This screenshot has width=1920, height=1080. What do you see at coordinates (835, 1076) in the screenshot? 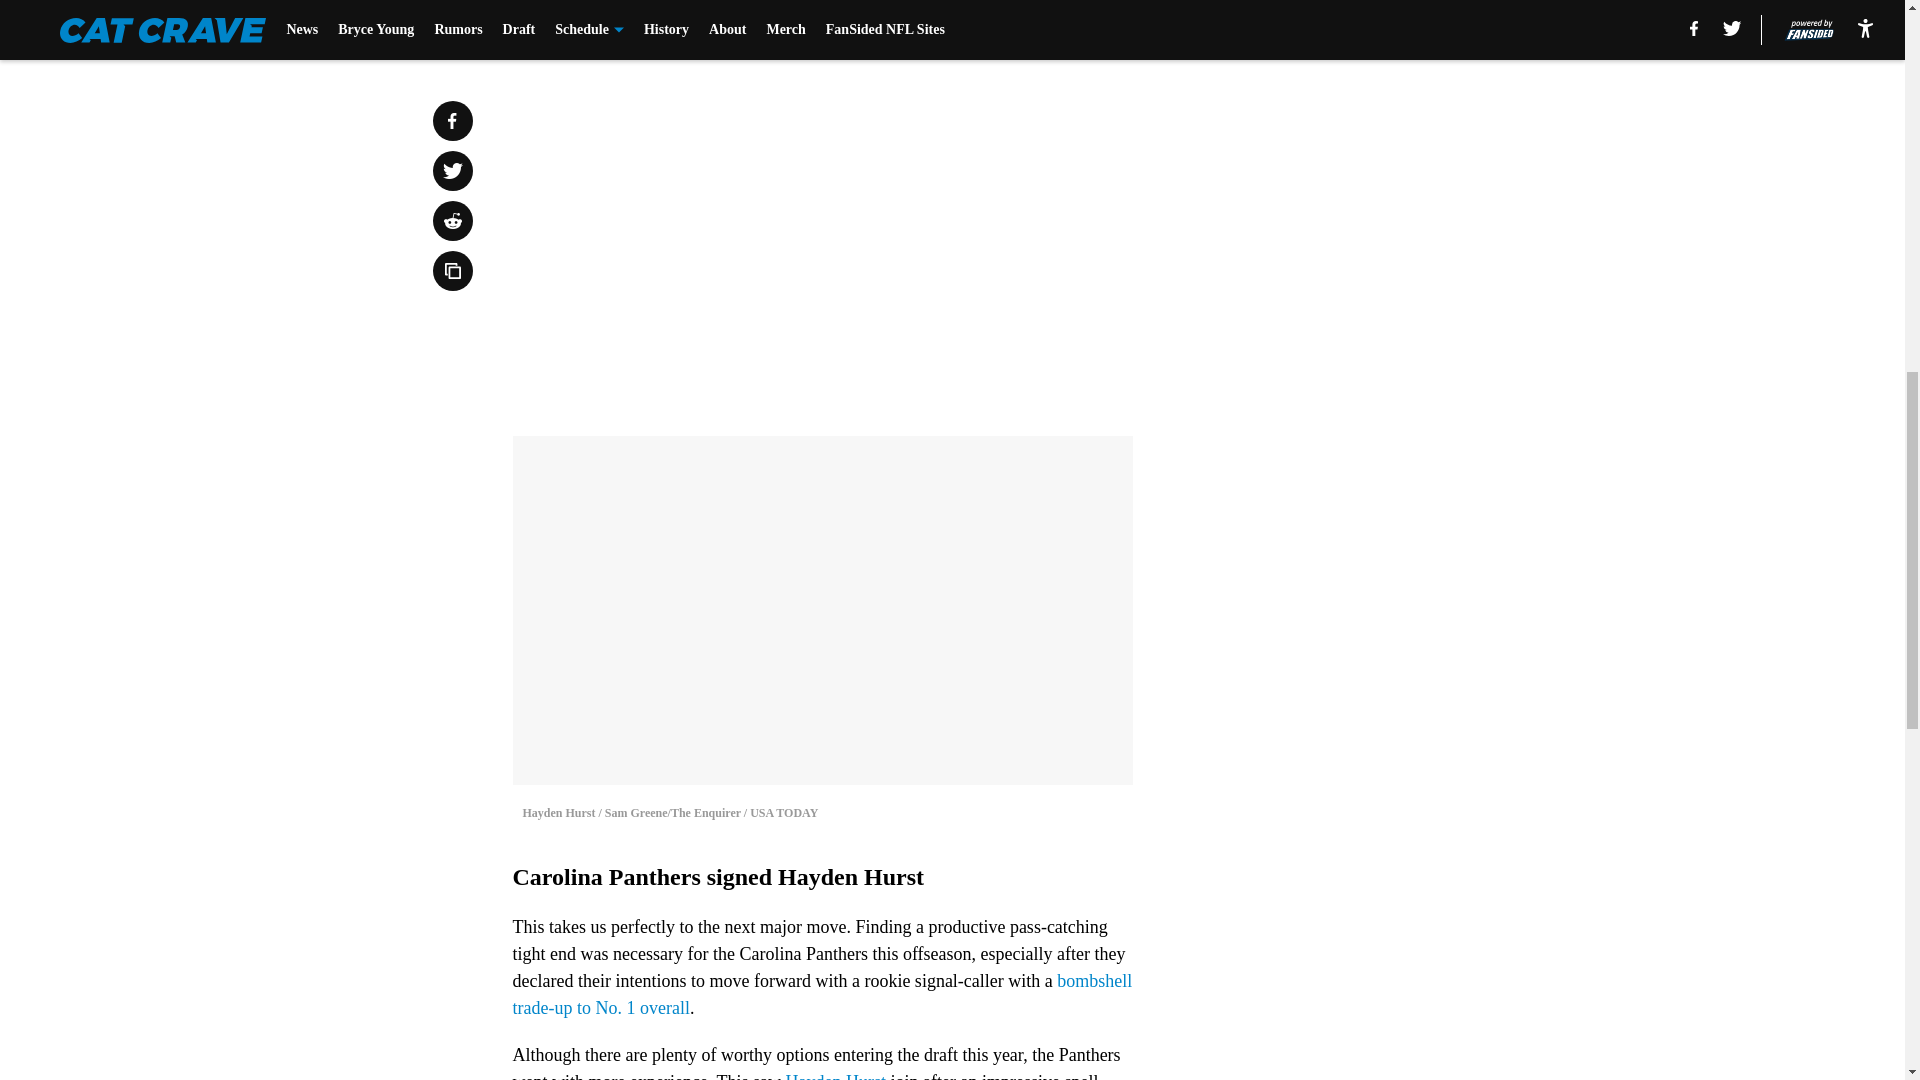
I see `Hayden Hurst` at bounding box center [835, 1076].